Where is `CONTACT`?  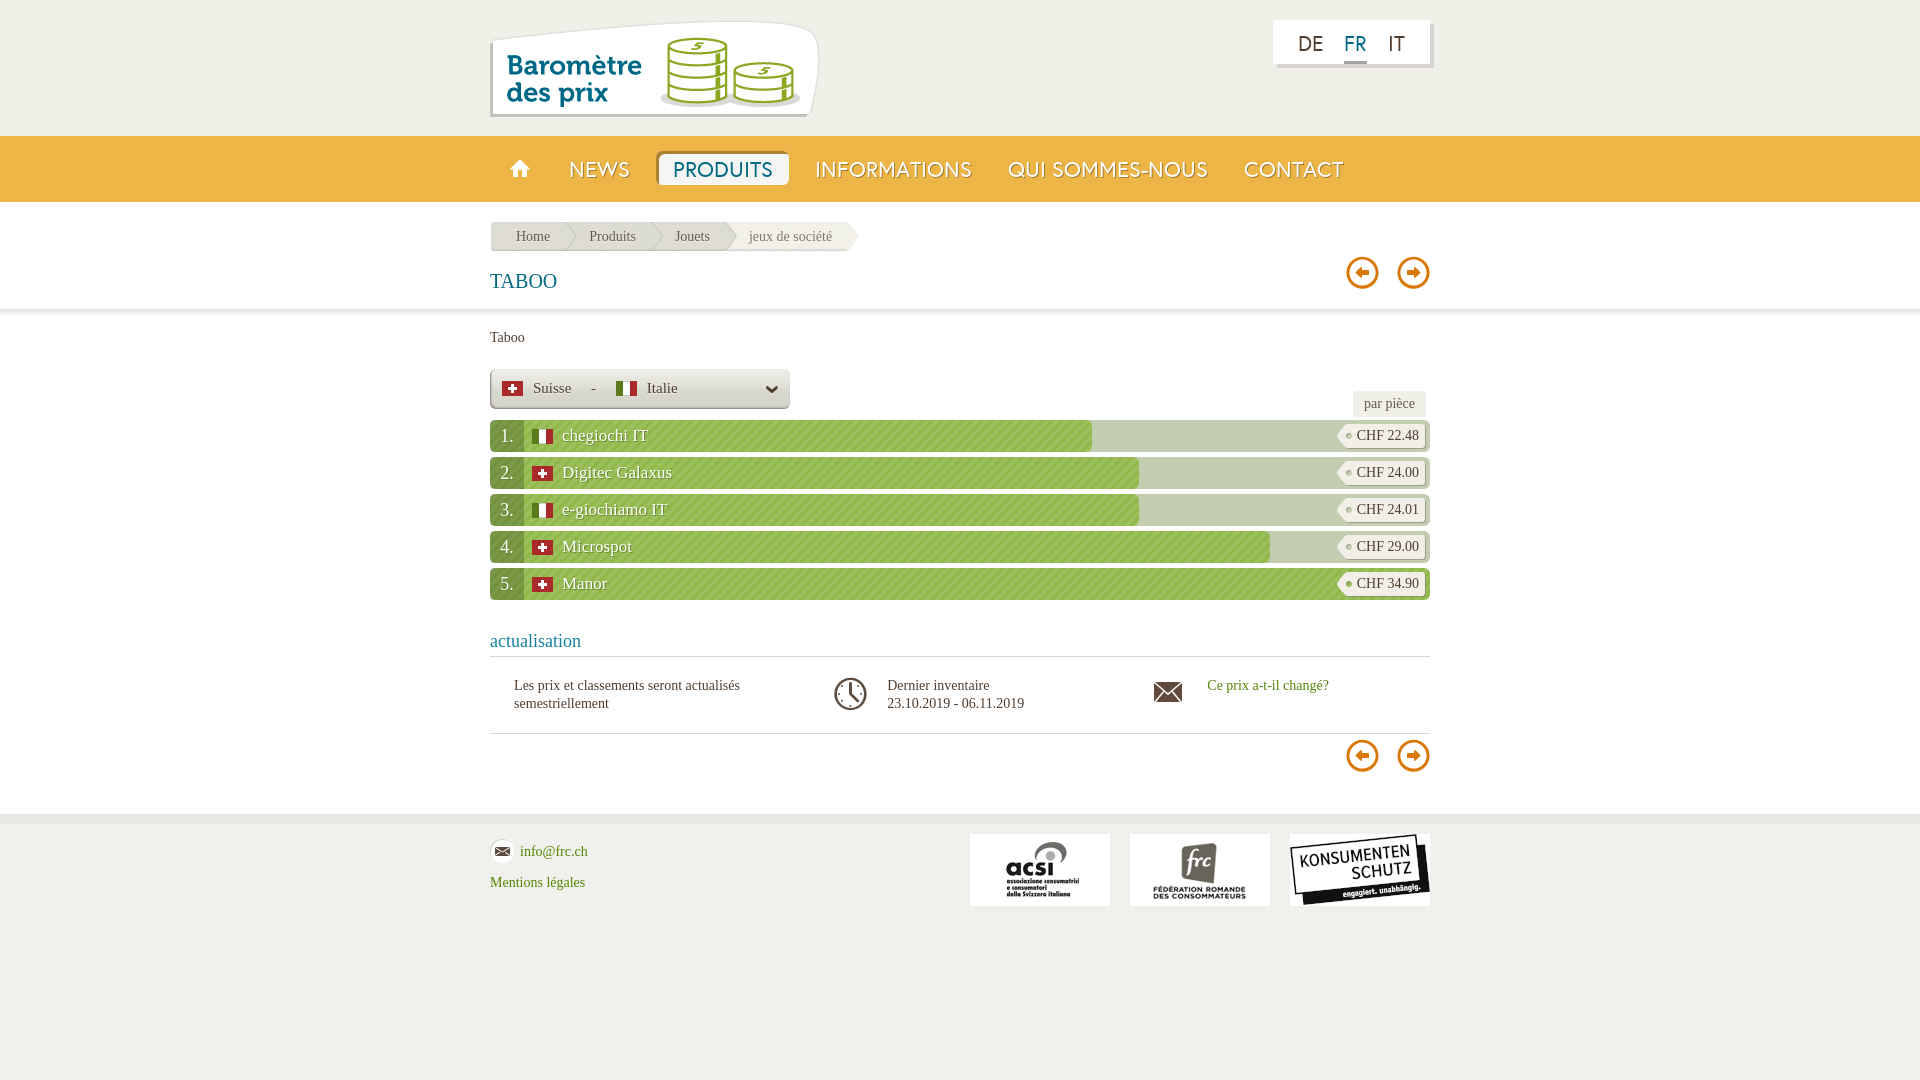
CONTACT is located at coordinates (1294, 168).